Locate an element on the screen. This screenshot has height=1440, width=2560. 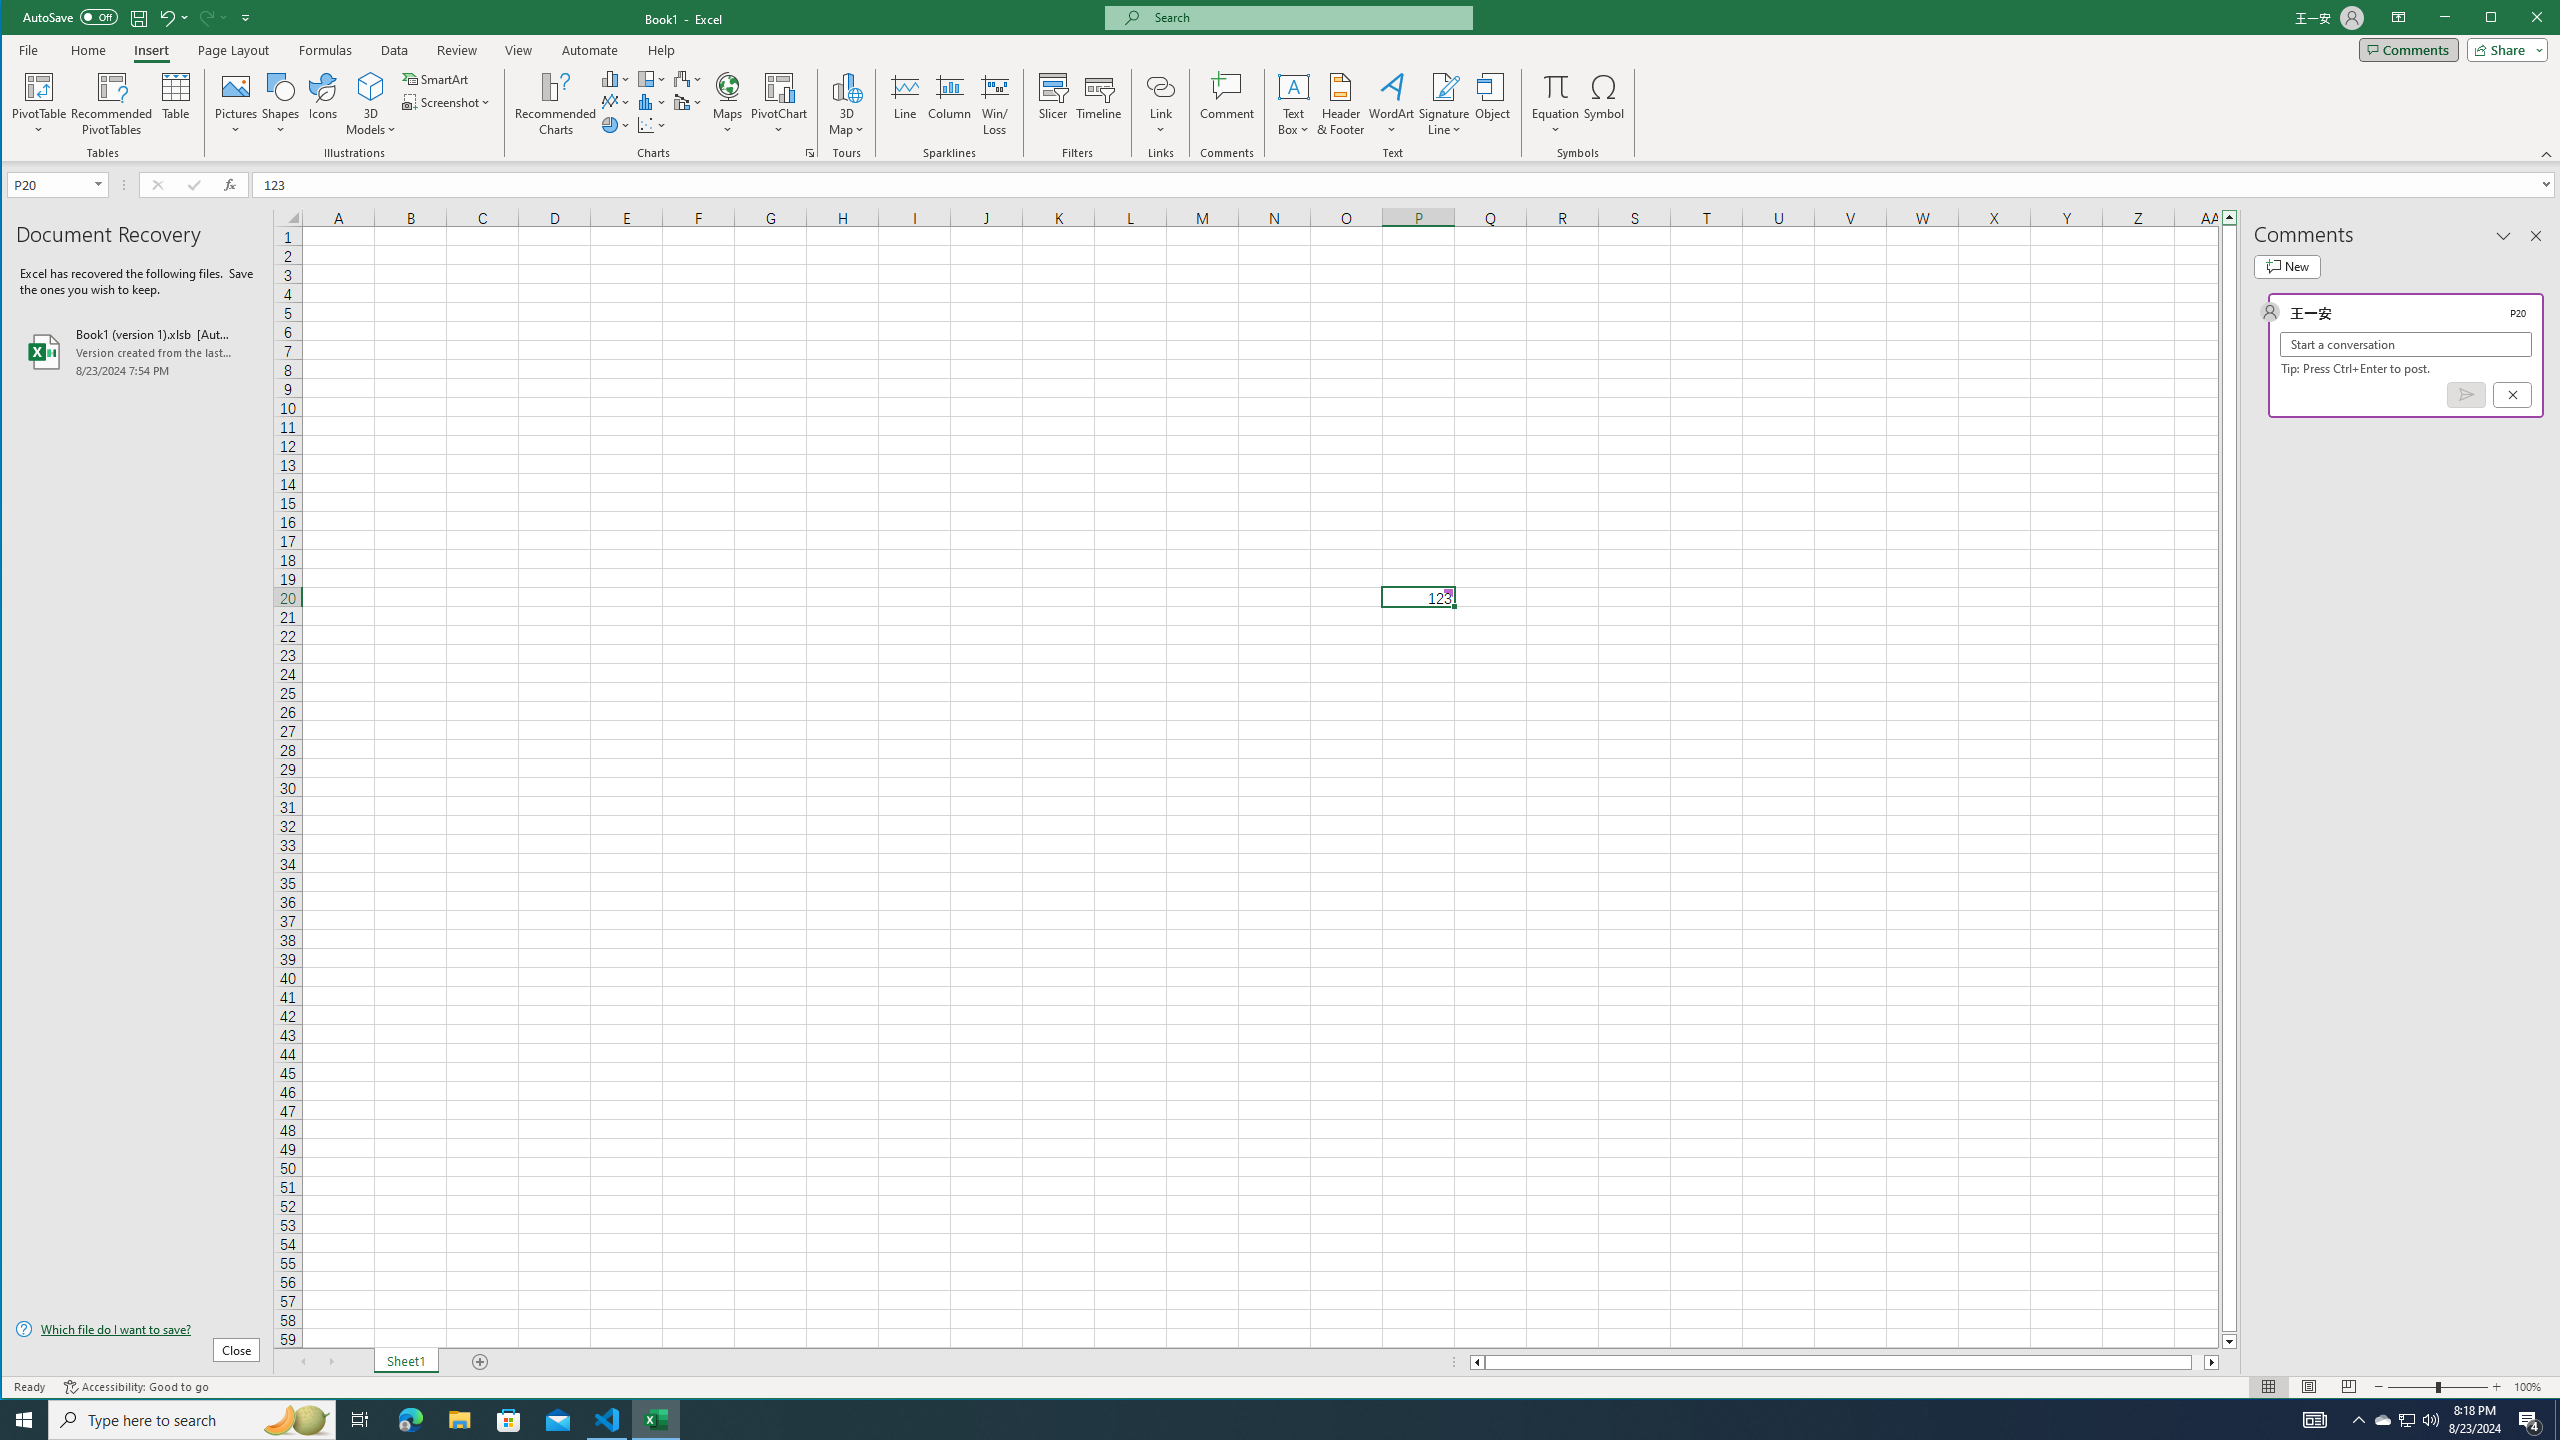
Insert Pie or Doughnut Chart is located at coordinates (616, 124).